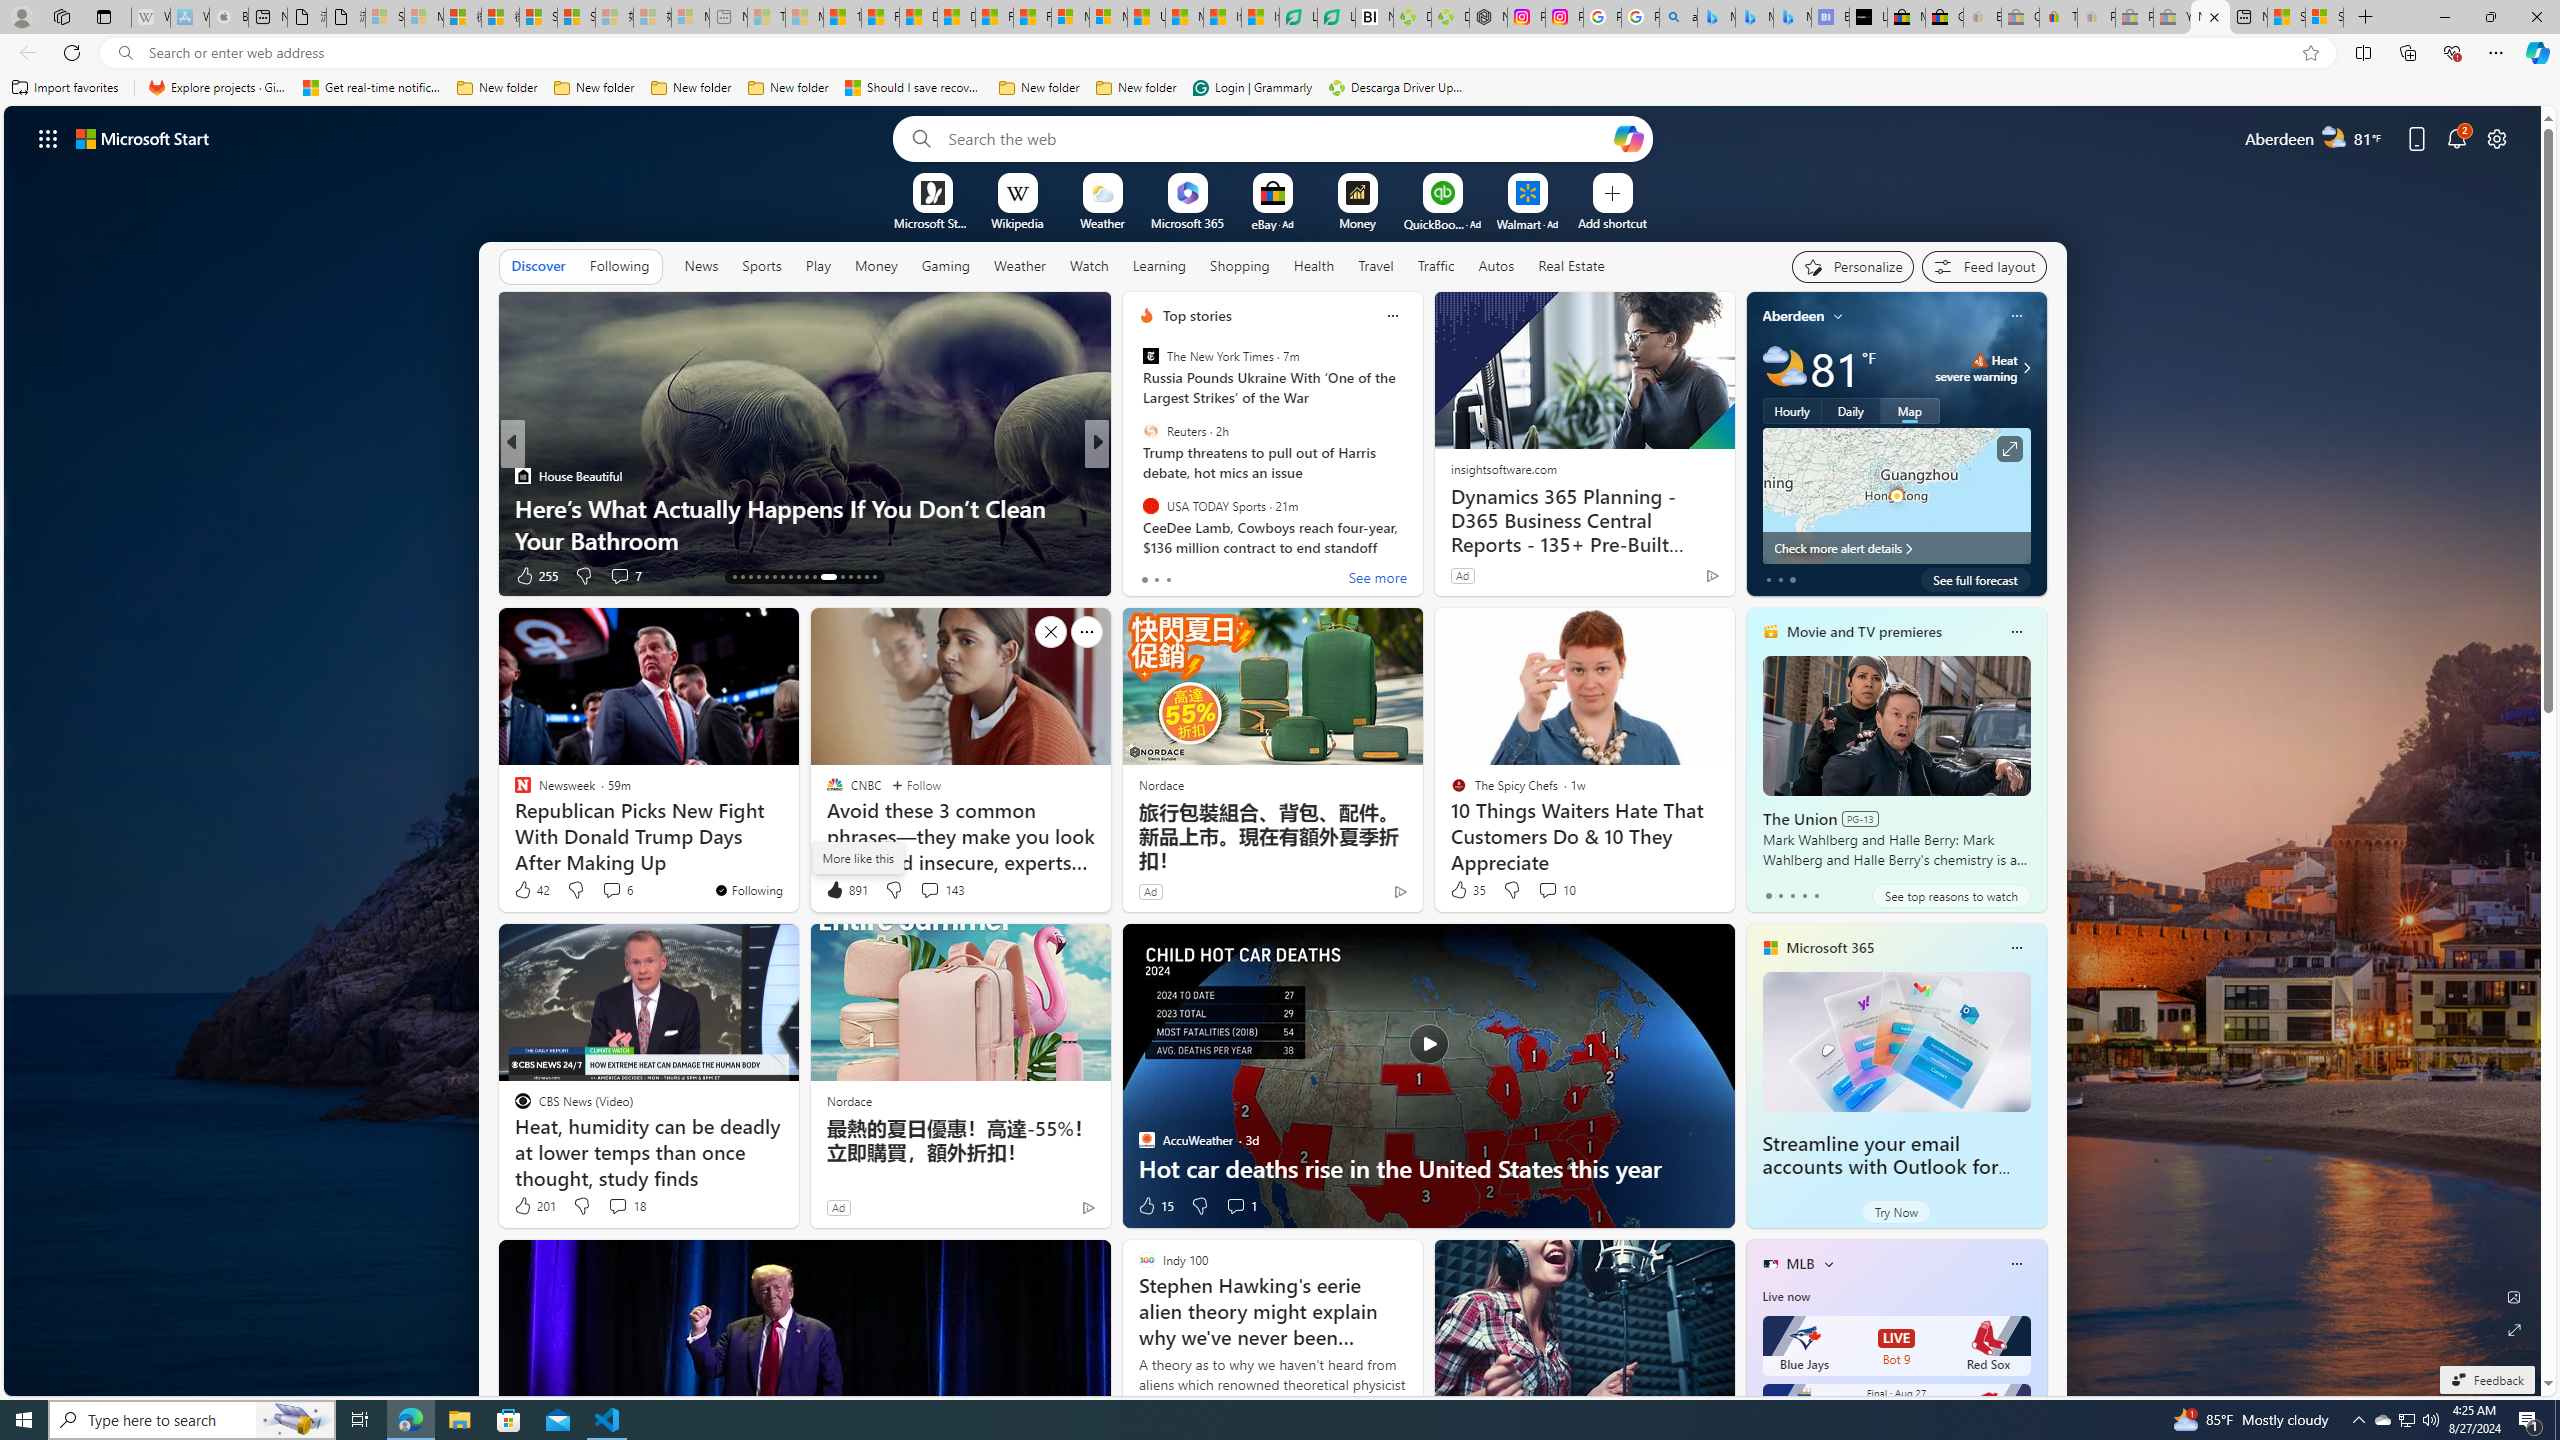 This screenshot has height=1440, width=2560. I want to click on AutomationID: tab-21, so click(798, 577).